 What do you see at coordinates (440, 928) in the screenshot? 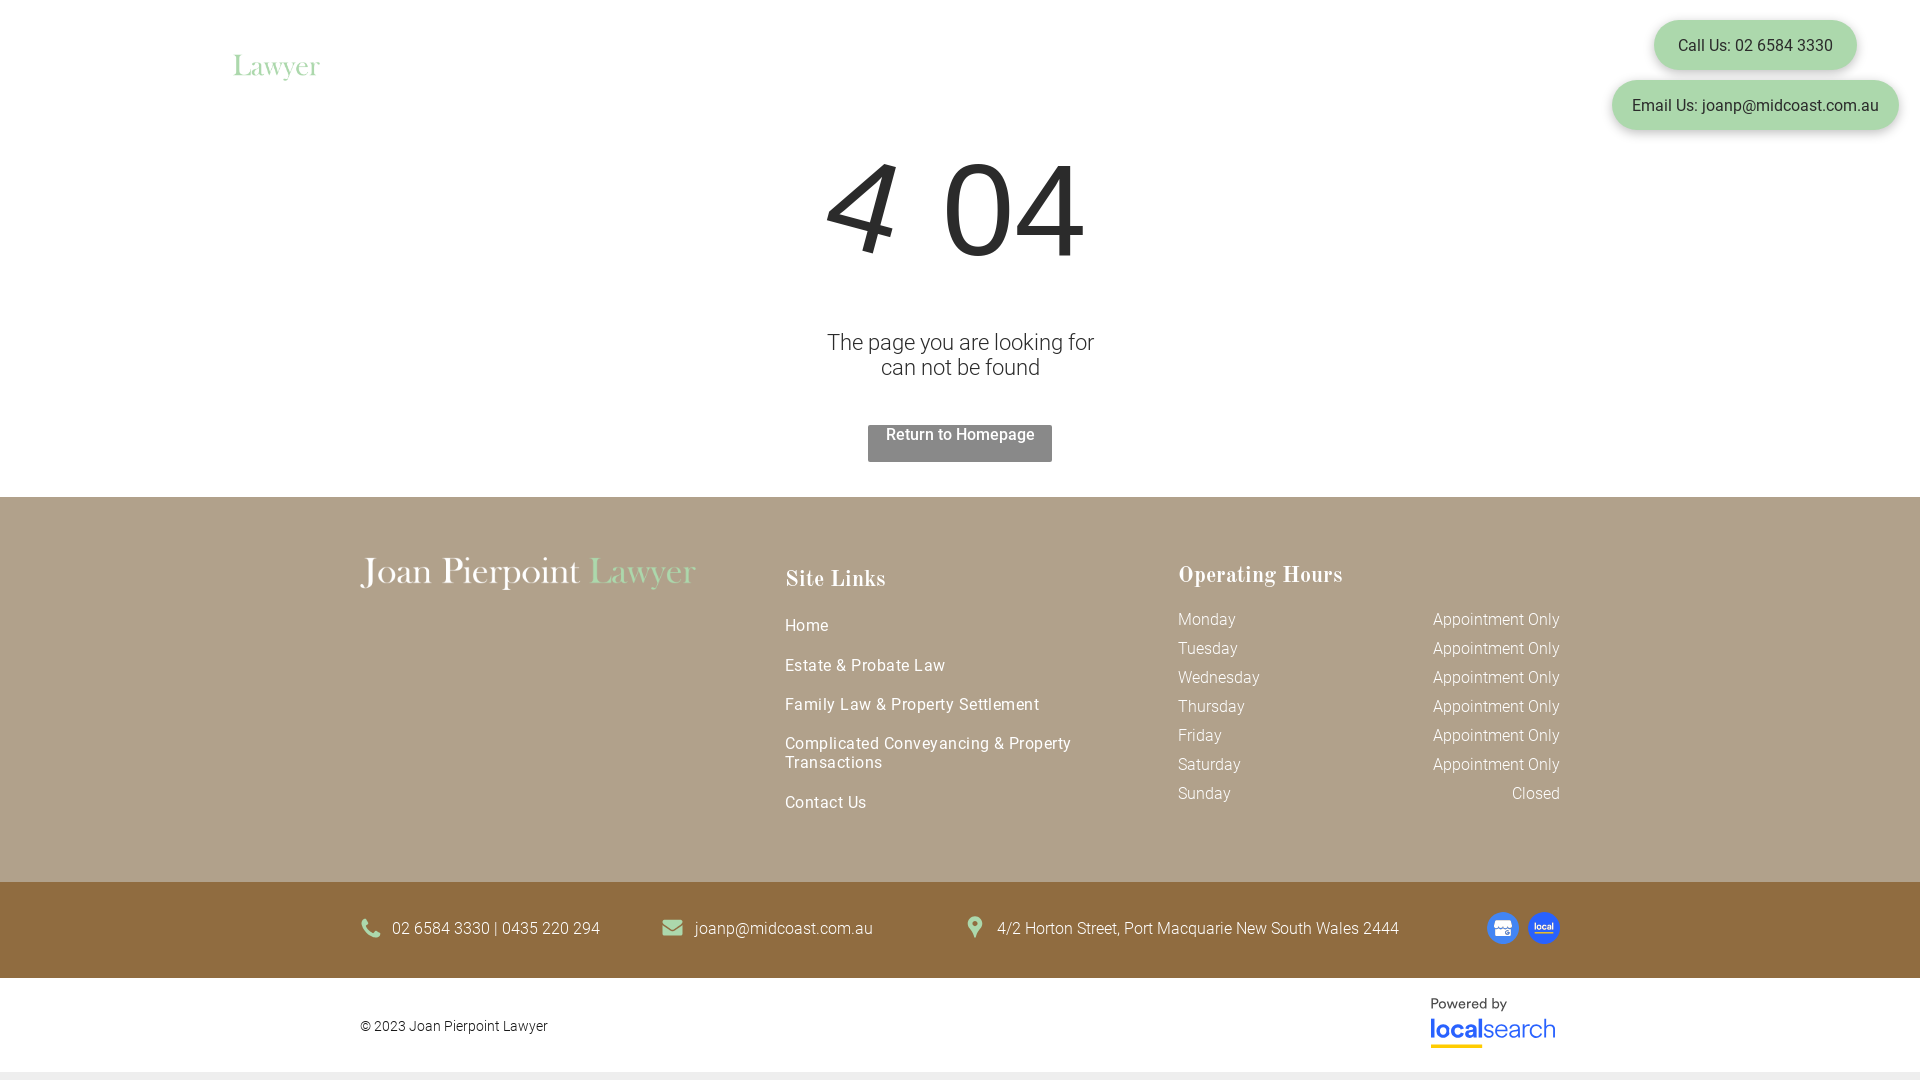
I see `02 6584 3330` at bounding box center [440, 928].